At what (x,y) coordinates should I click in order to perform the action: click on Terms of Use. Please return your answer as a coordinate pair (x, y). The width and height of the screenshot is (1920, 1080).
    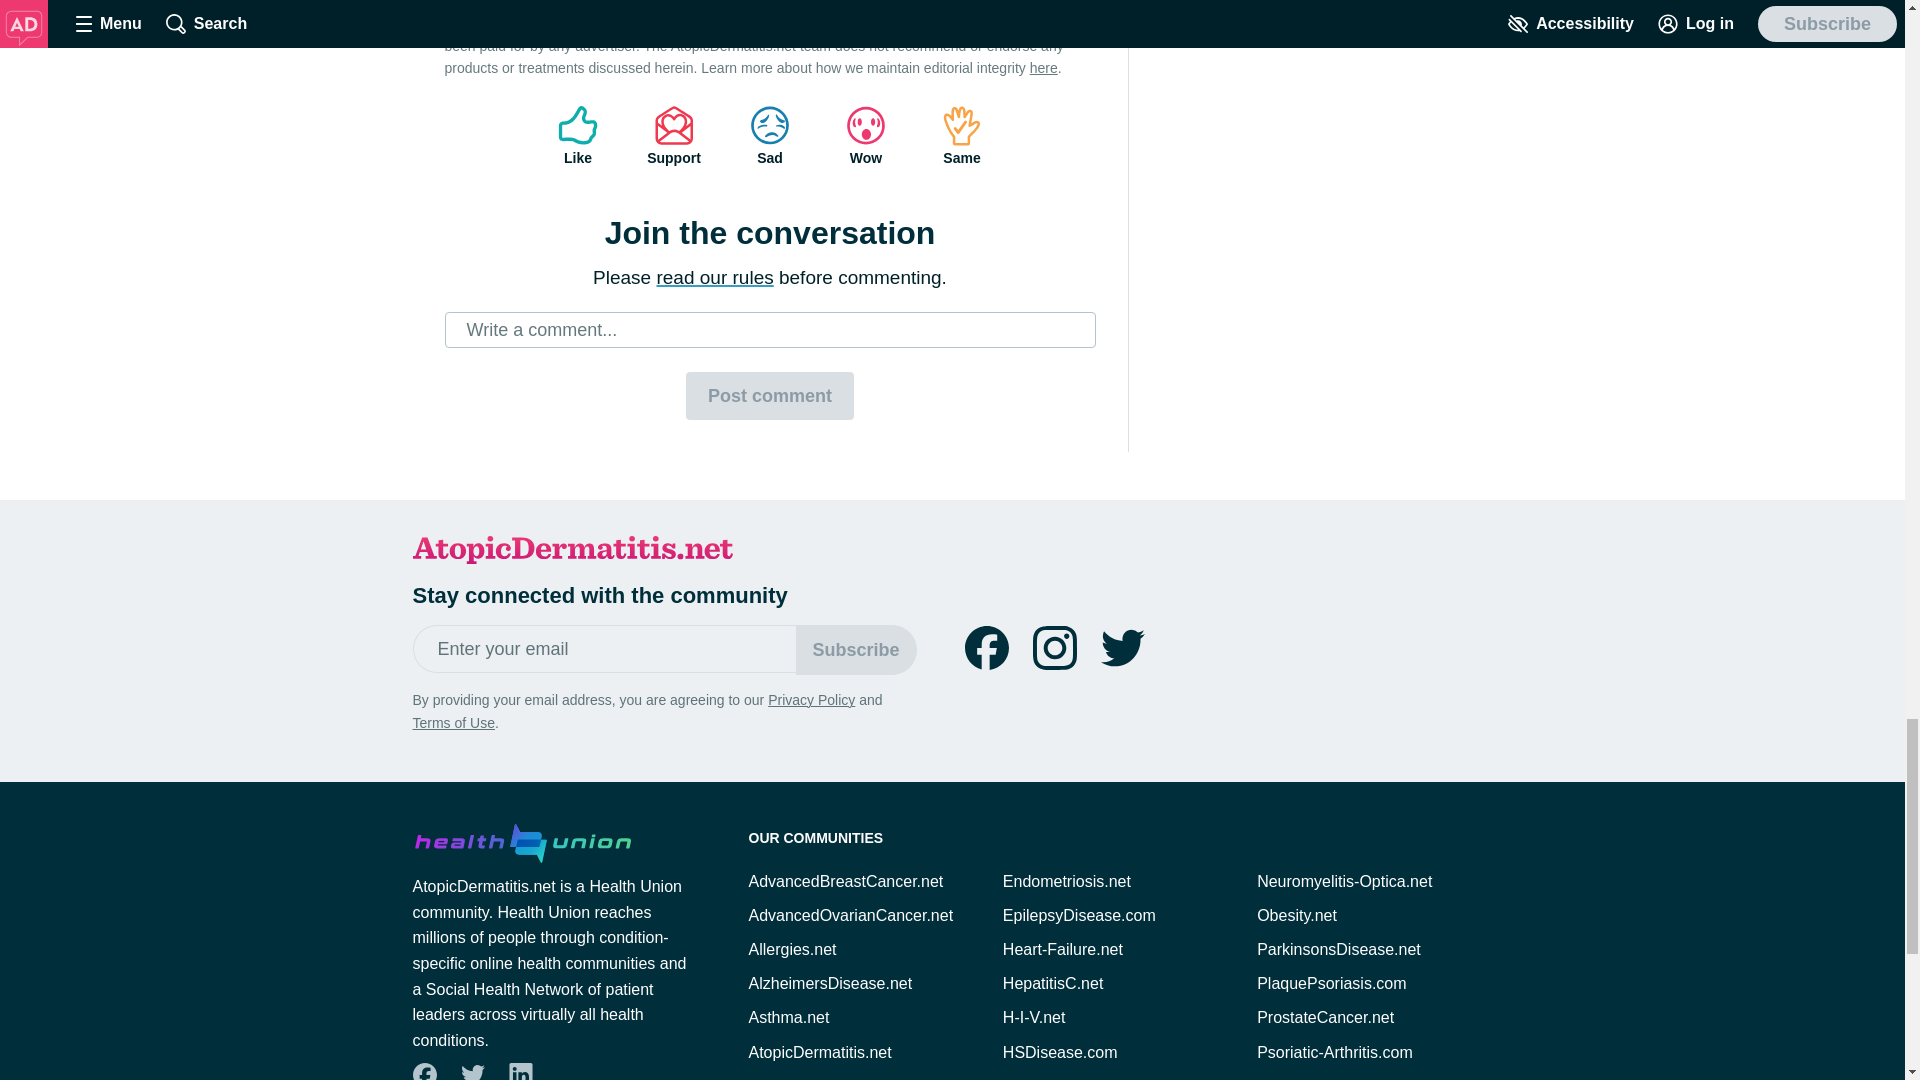
    Looking at the image, I should click on (452, 722).